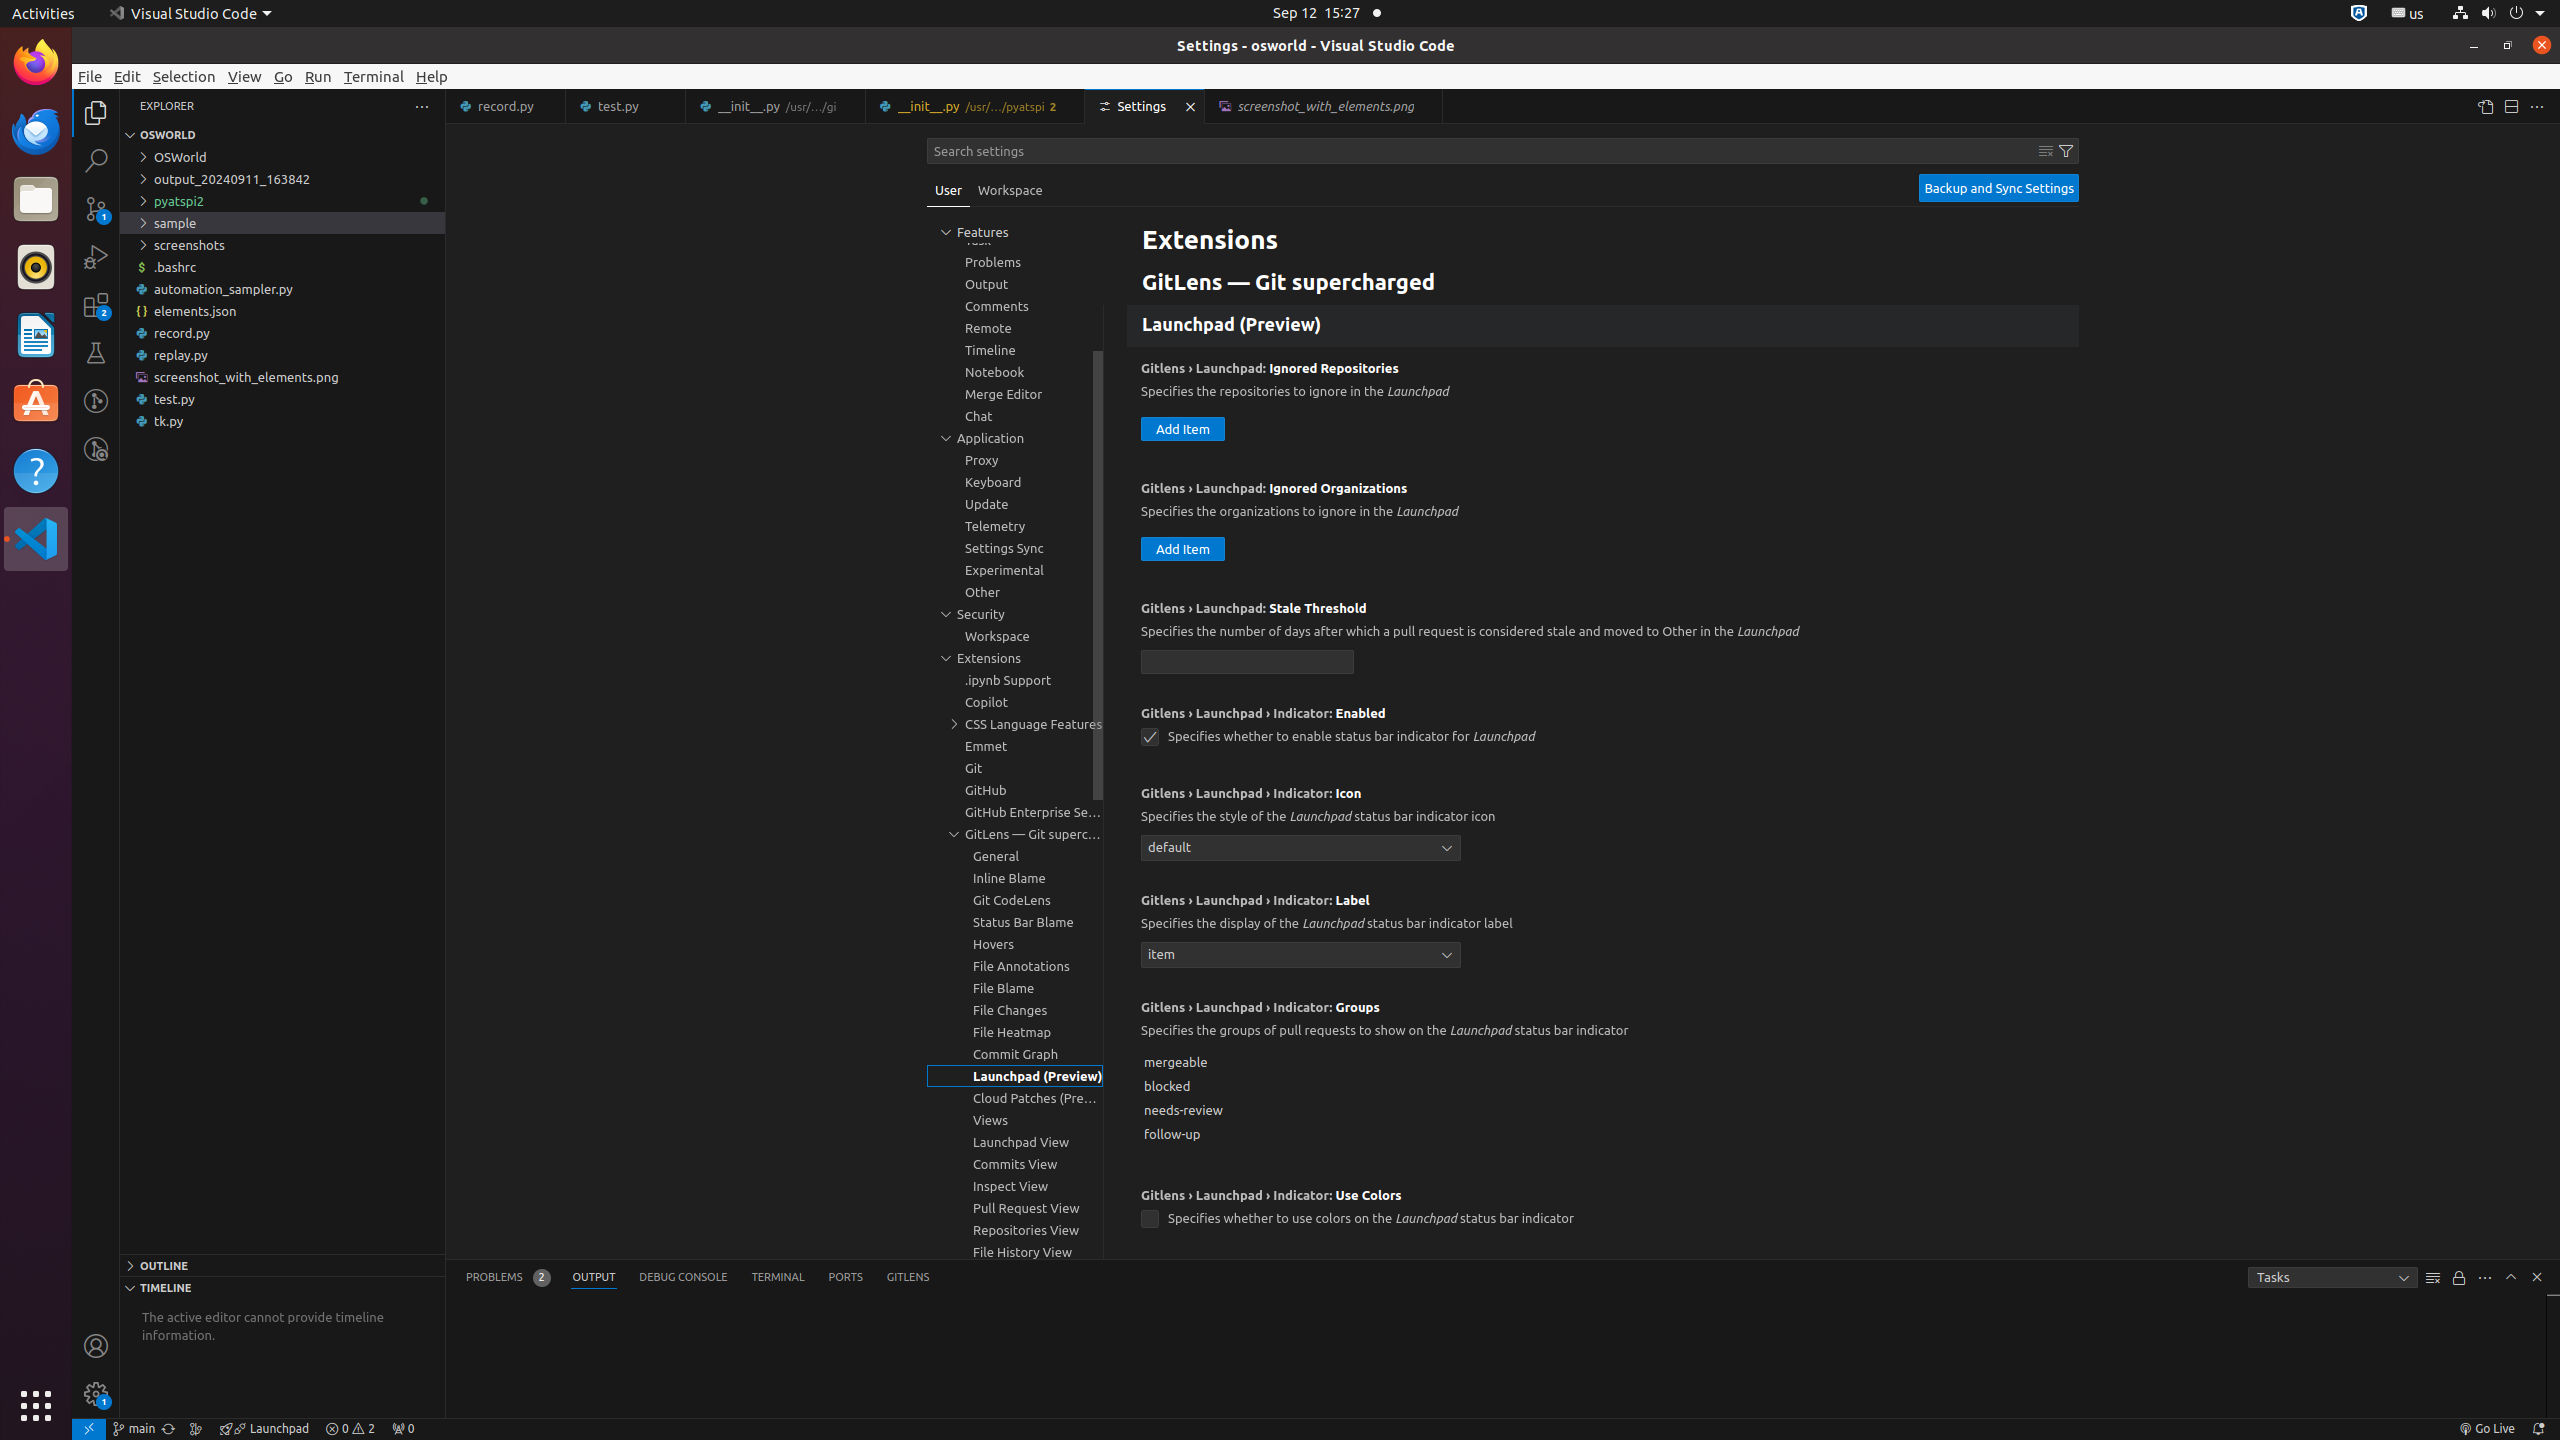  Describe the element at coordinates (1015, 988) in the screenshot. I see `File Blame, group` at that location.